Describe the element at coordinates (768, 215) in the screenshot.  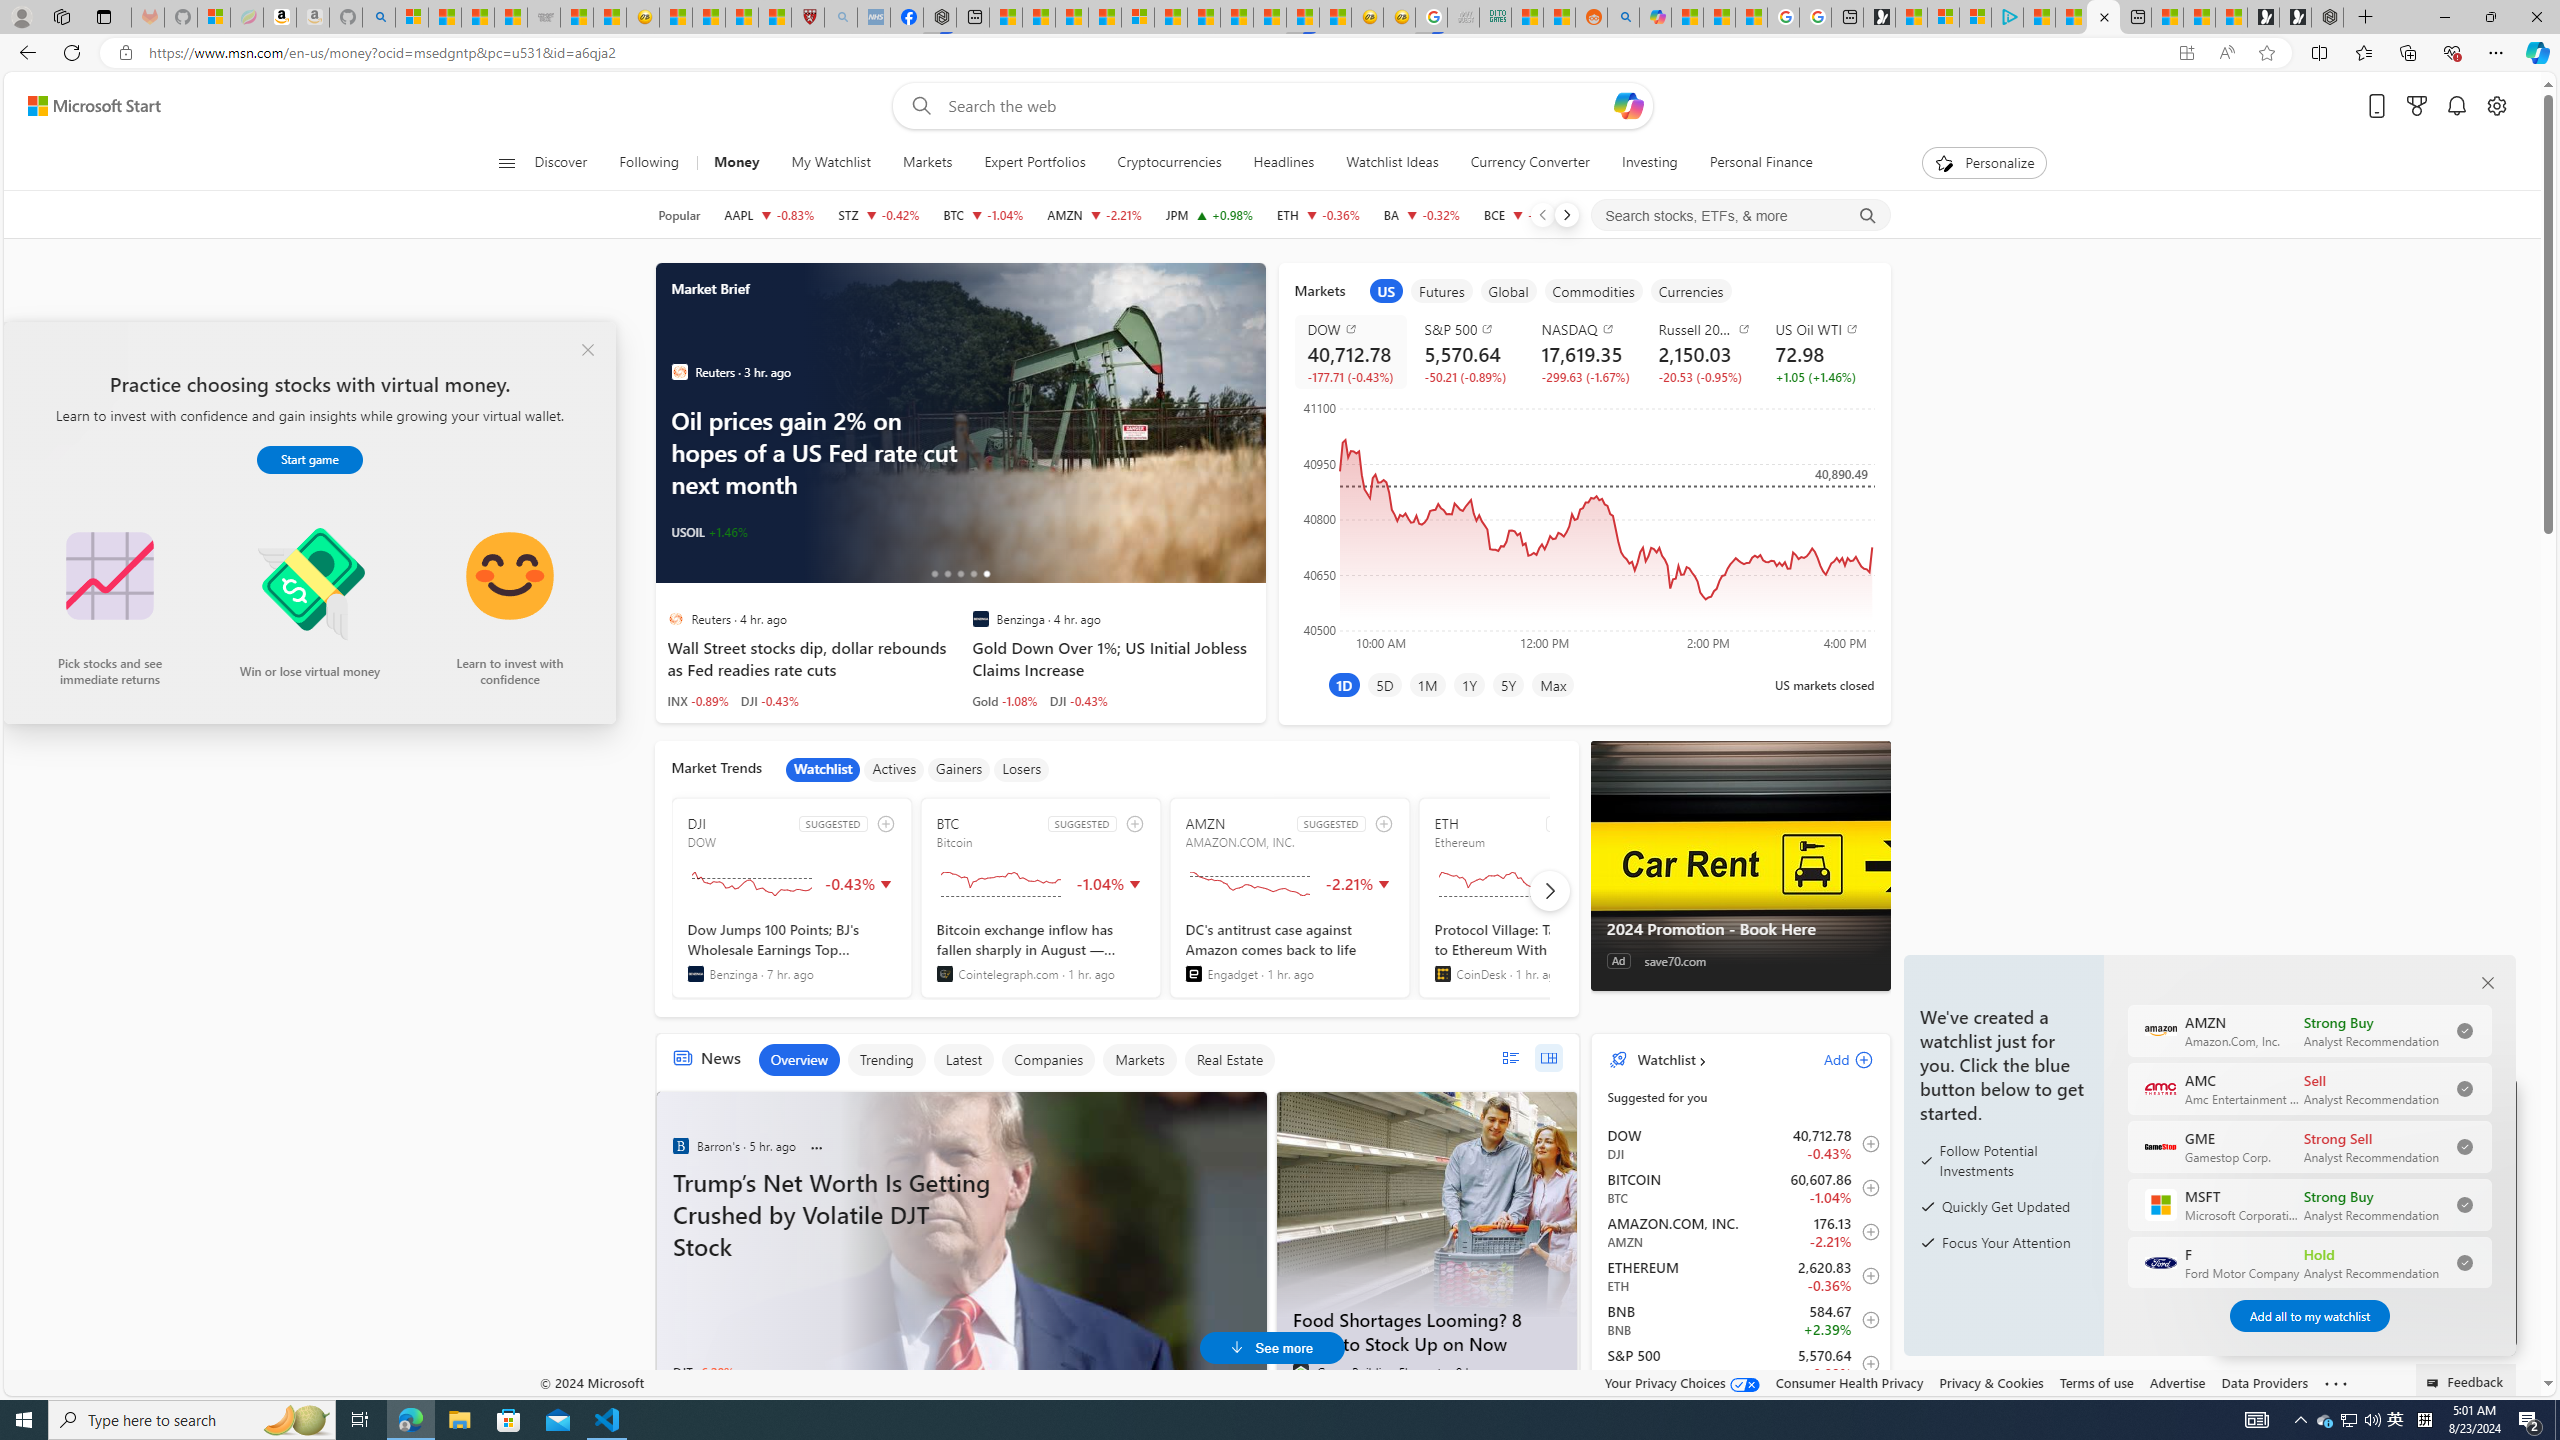
I see `AAPL APPLE INC. decrease 224.53 -1.87 -0.83%` at that location.